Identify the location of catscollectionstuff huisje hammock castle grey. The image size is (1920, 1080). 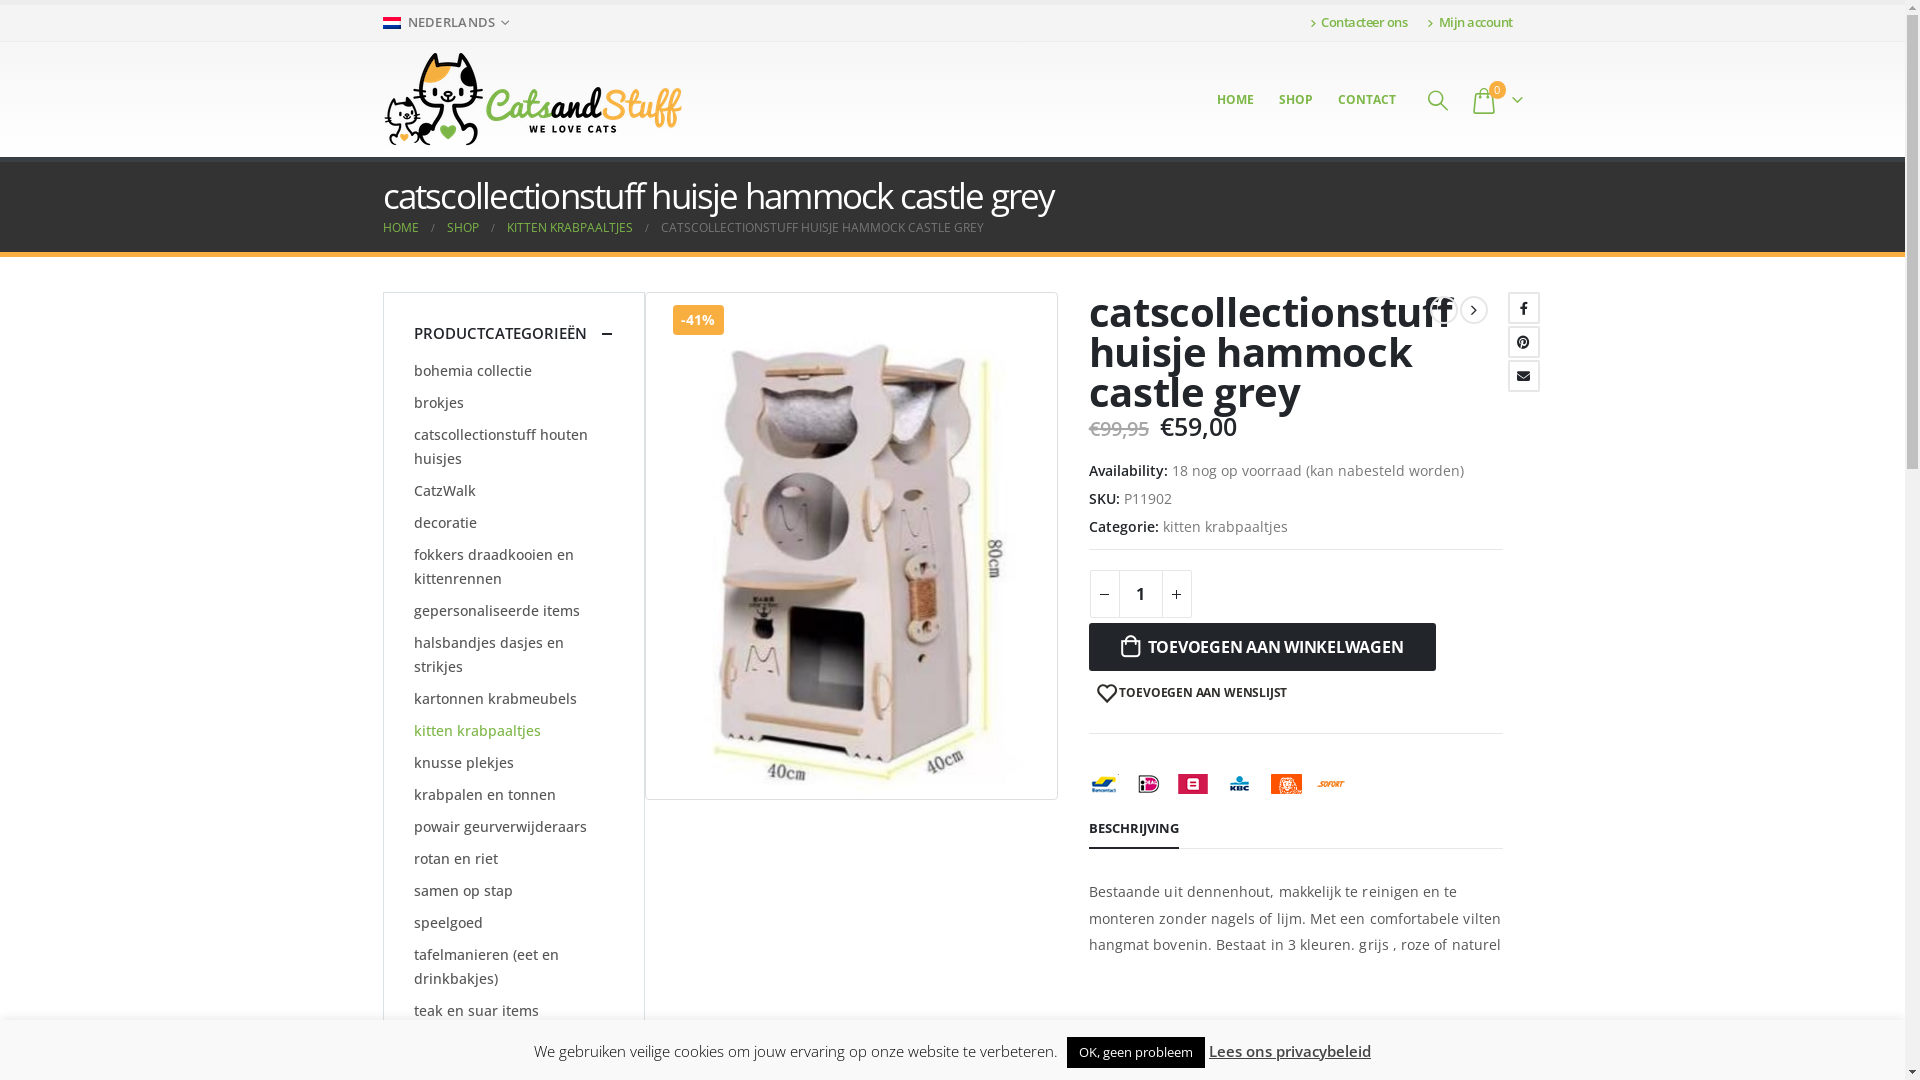
(852, 546).